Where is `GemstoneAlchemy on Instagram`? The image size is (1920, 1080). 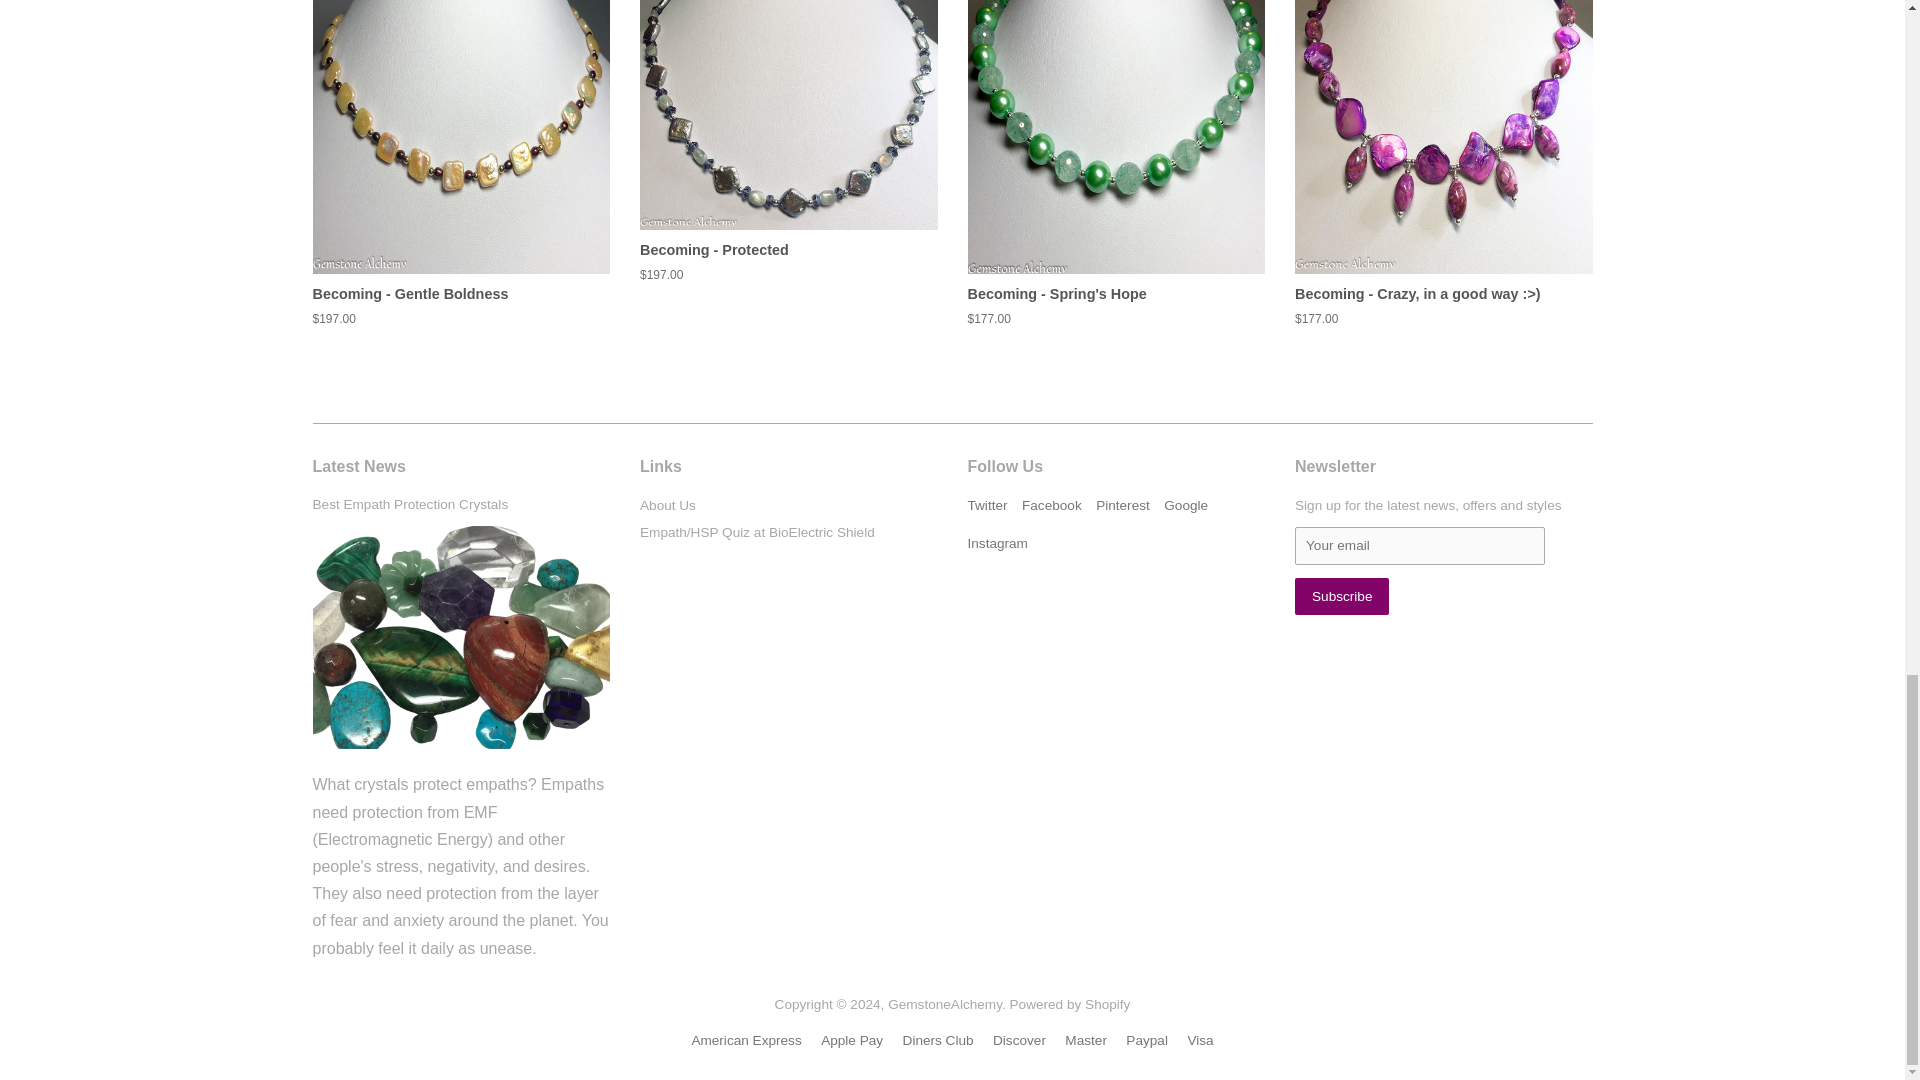 GemstoneAlchemy on Instagram is located at coordinates (997, 542).